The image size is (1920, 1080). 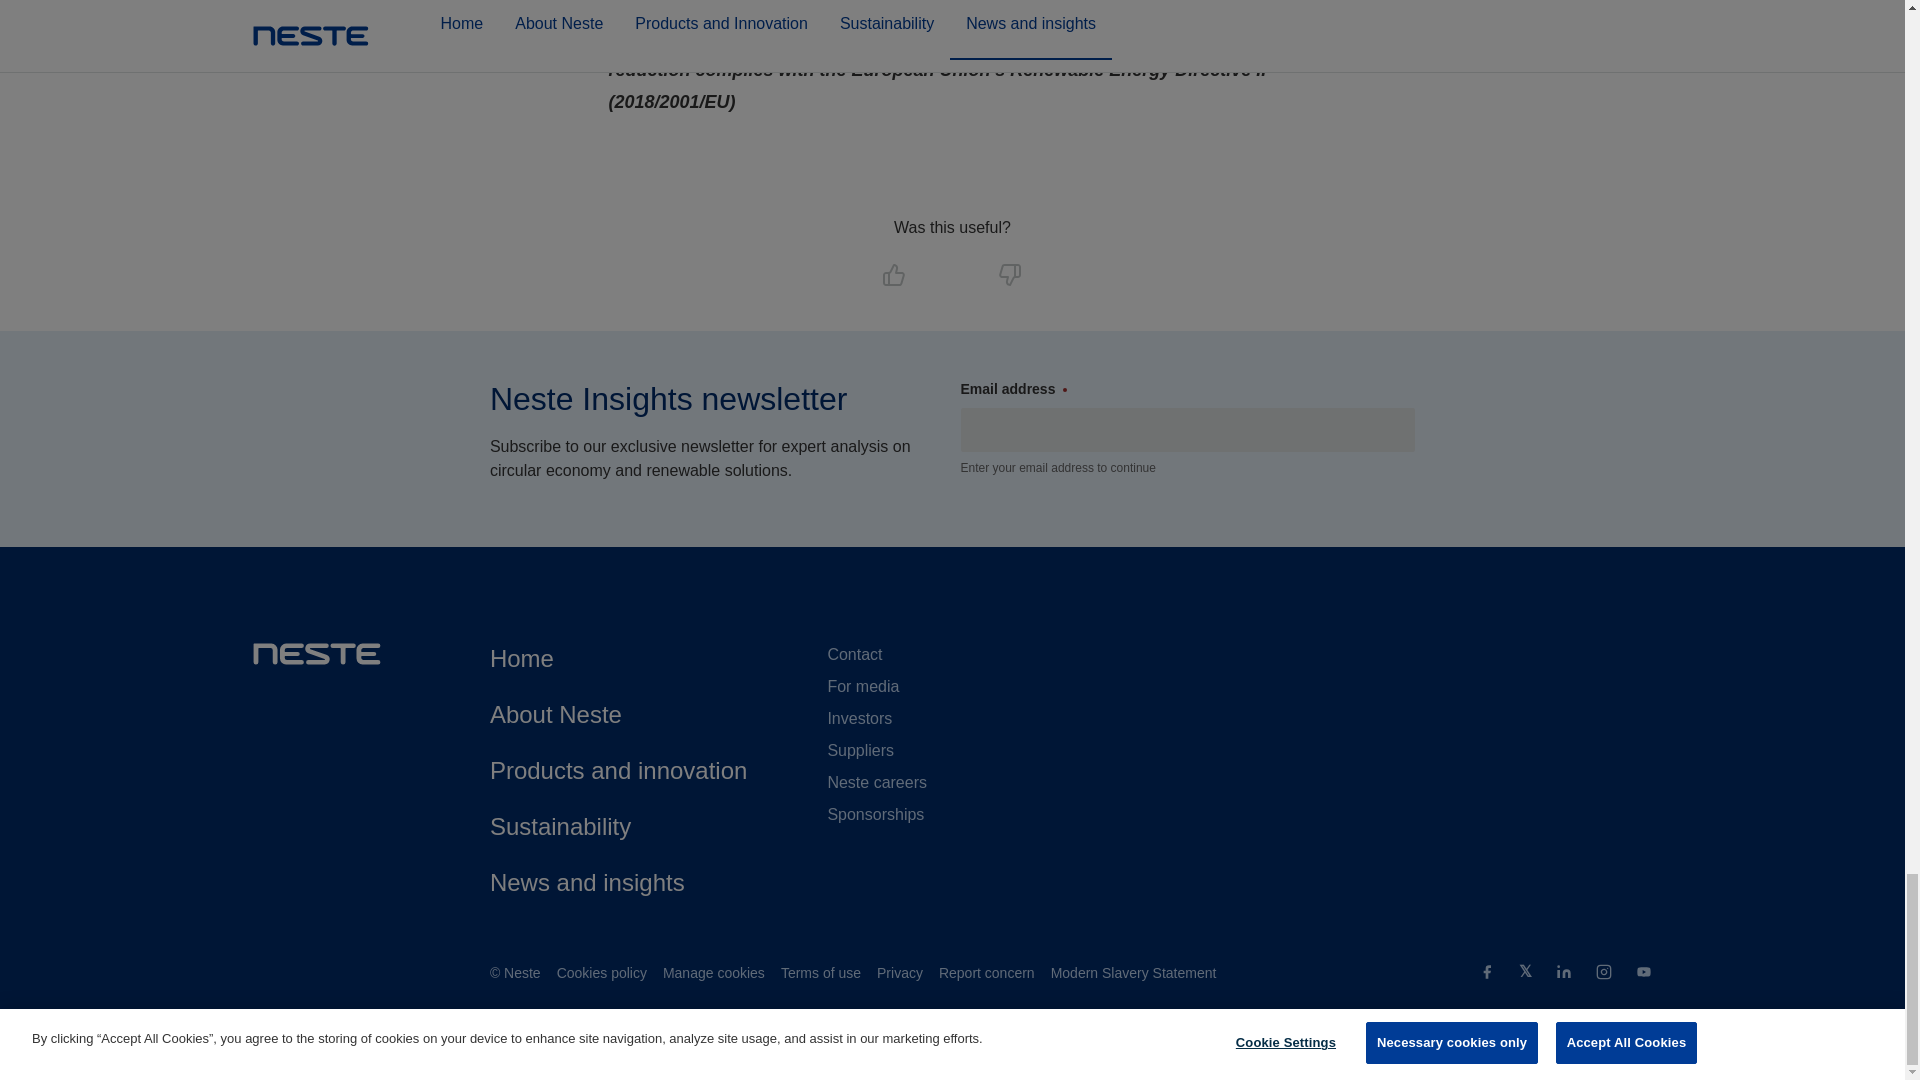 What do you see at coordinates (877, 782) in the screenshot?
I see `Neste careers` at bounding box center [877, 782].